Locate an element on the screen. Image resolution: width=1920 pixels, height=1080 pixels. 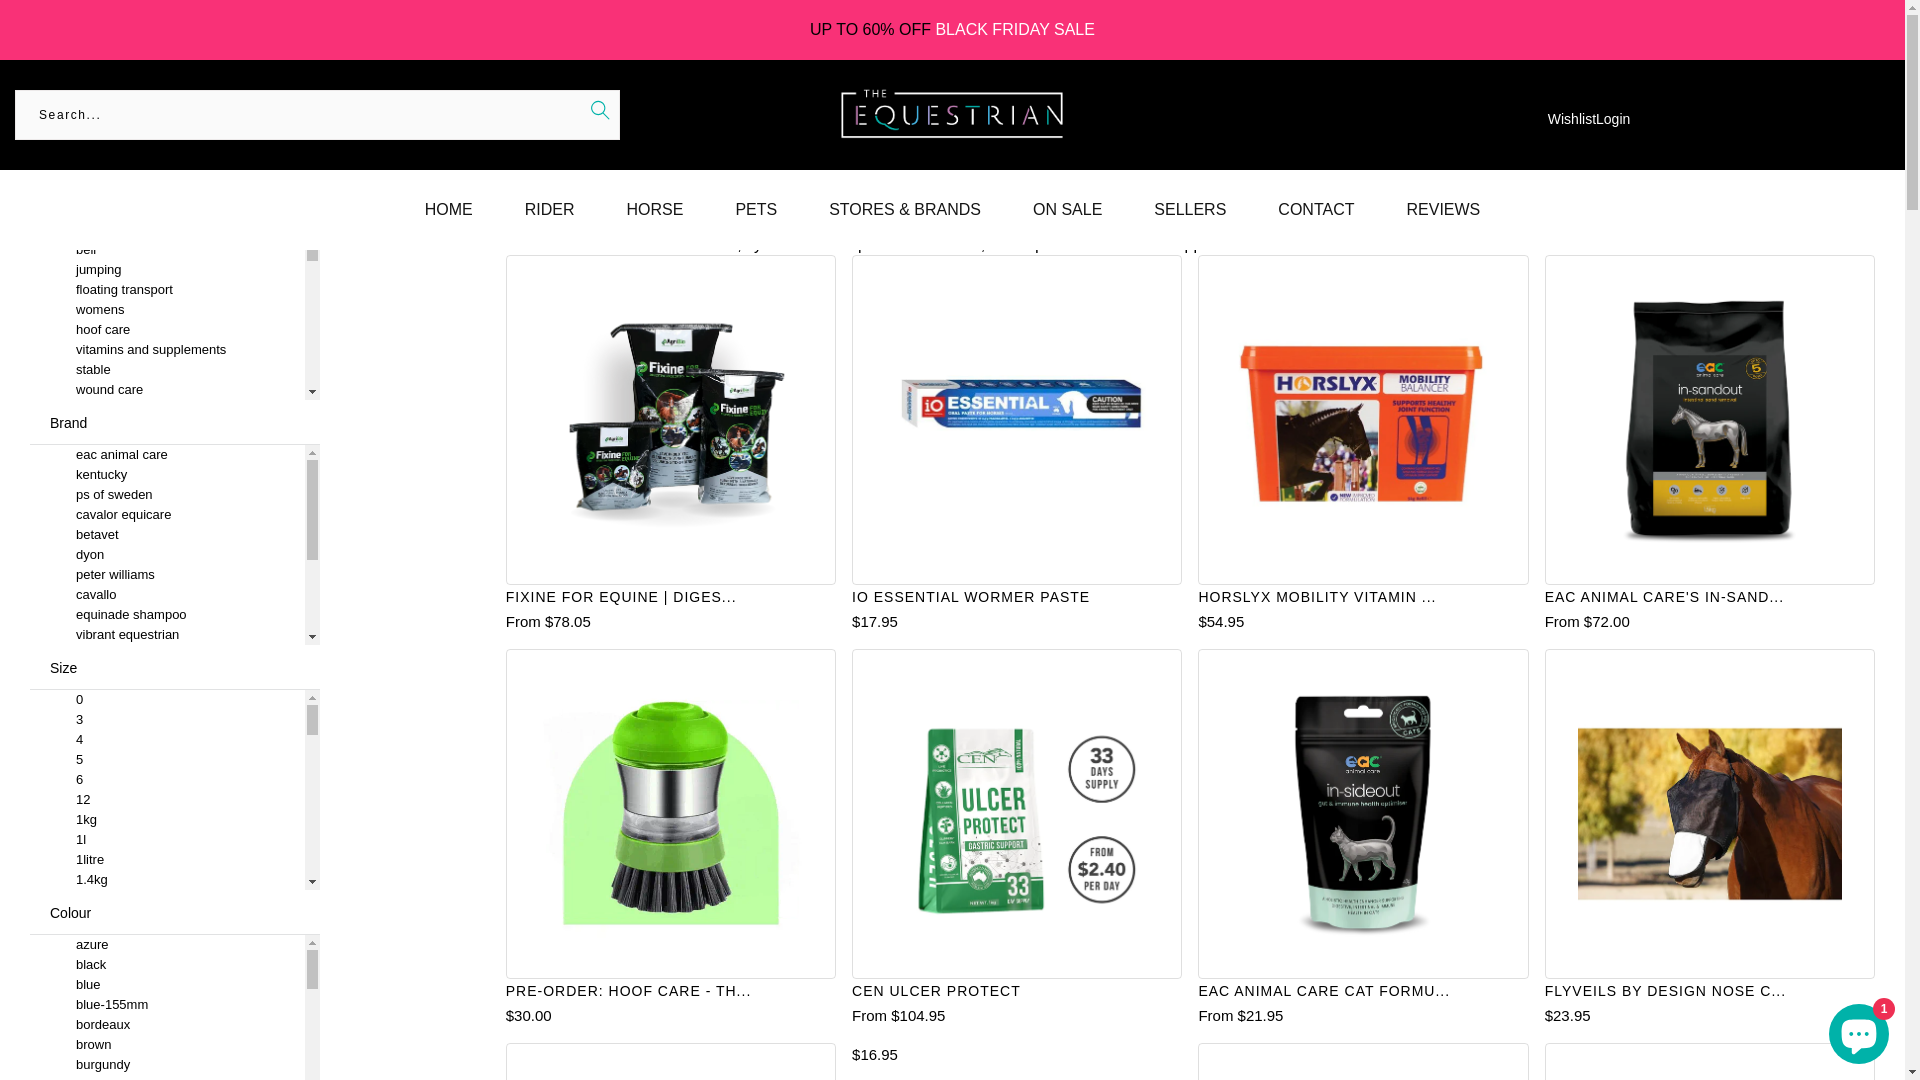
floating transport is located at coordinates (168, 290).